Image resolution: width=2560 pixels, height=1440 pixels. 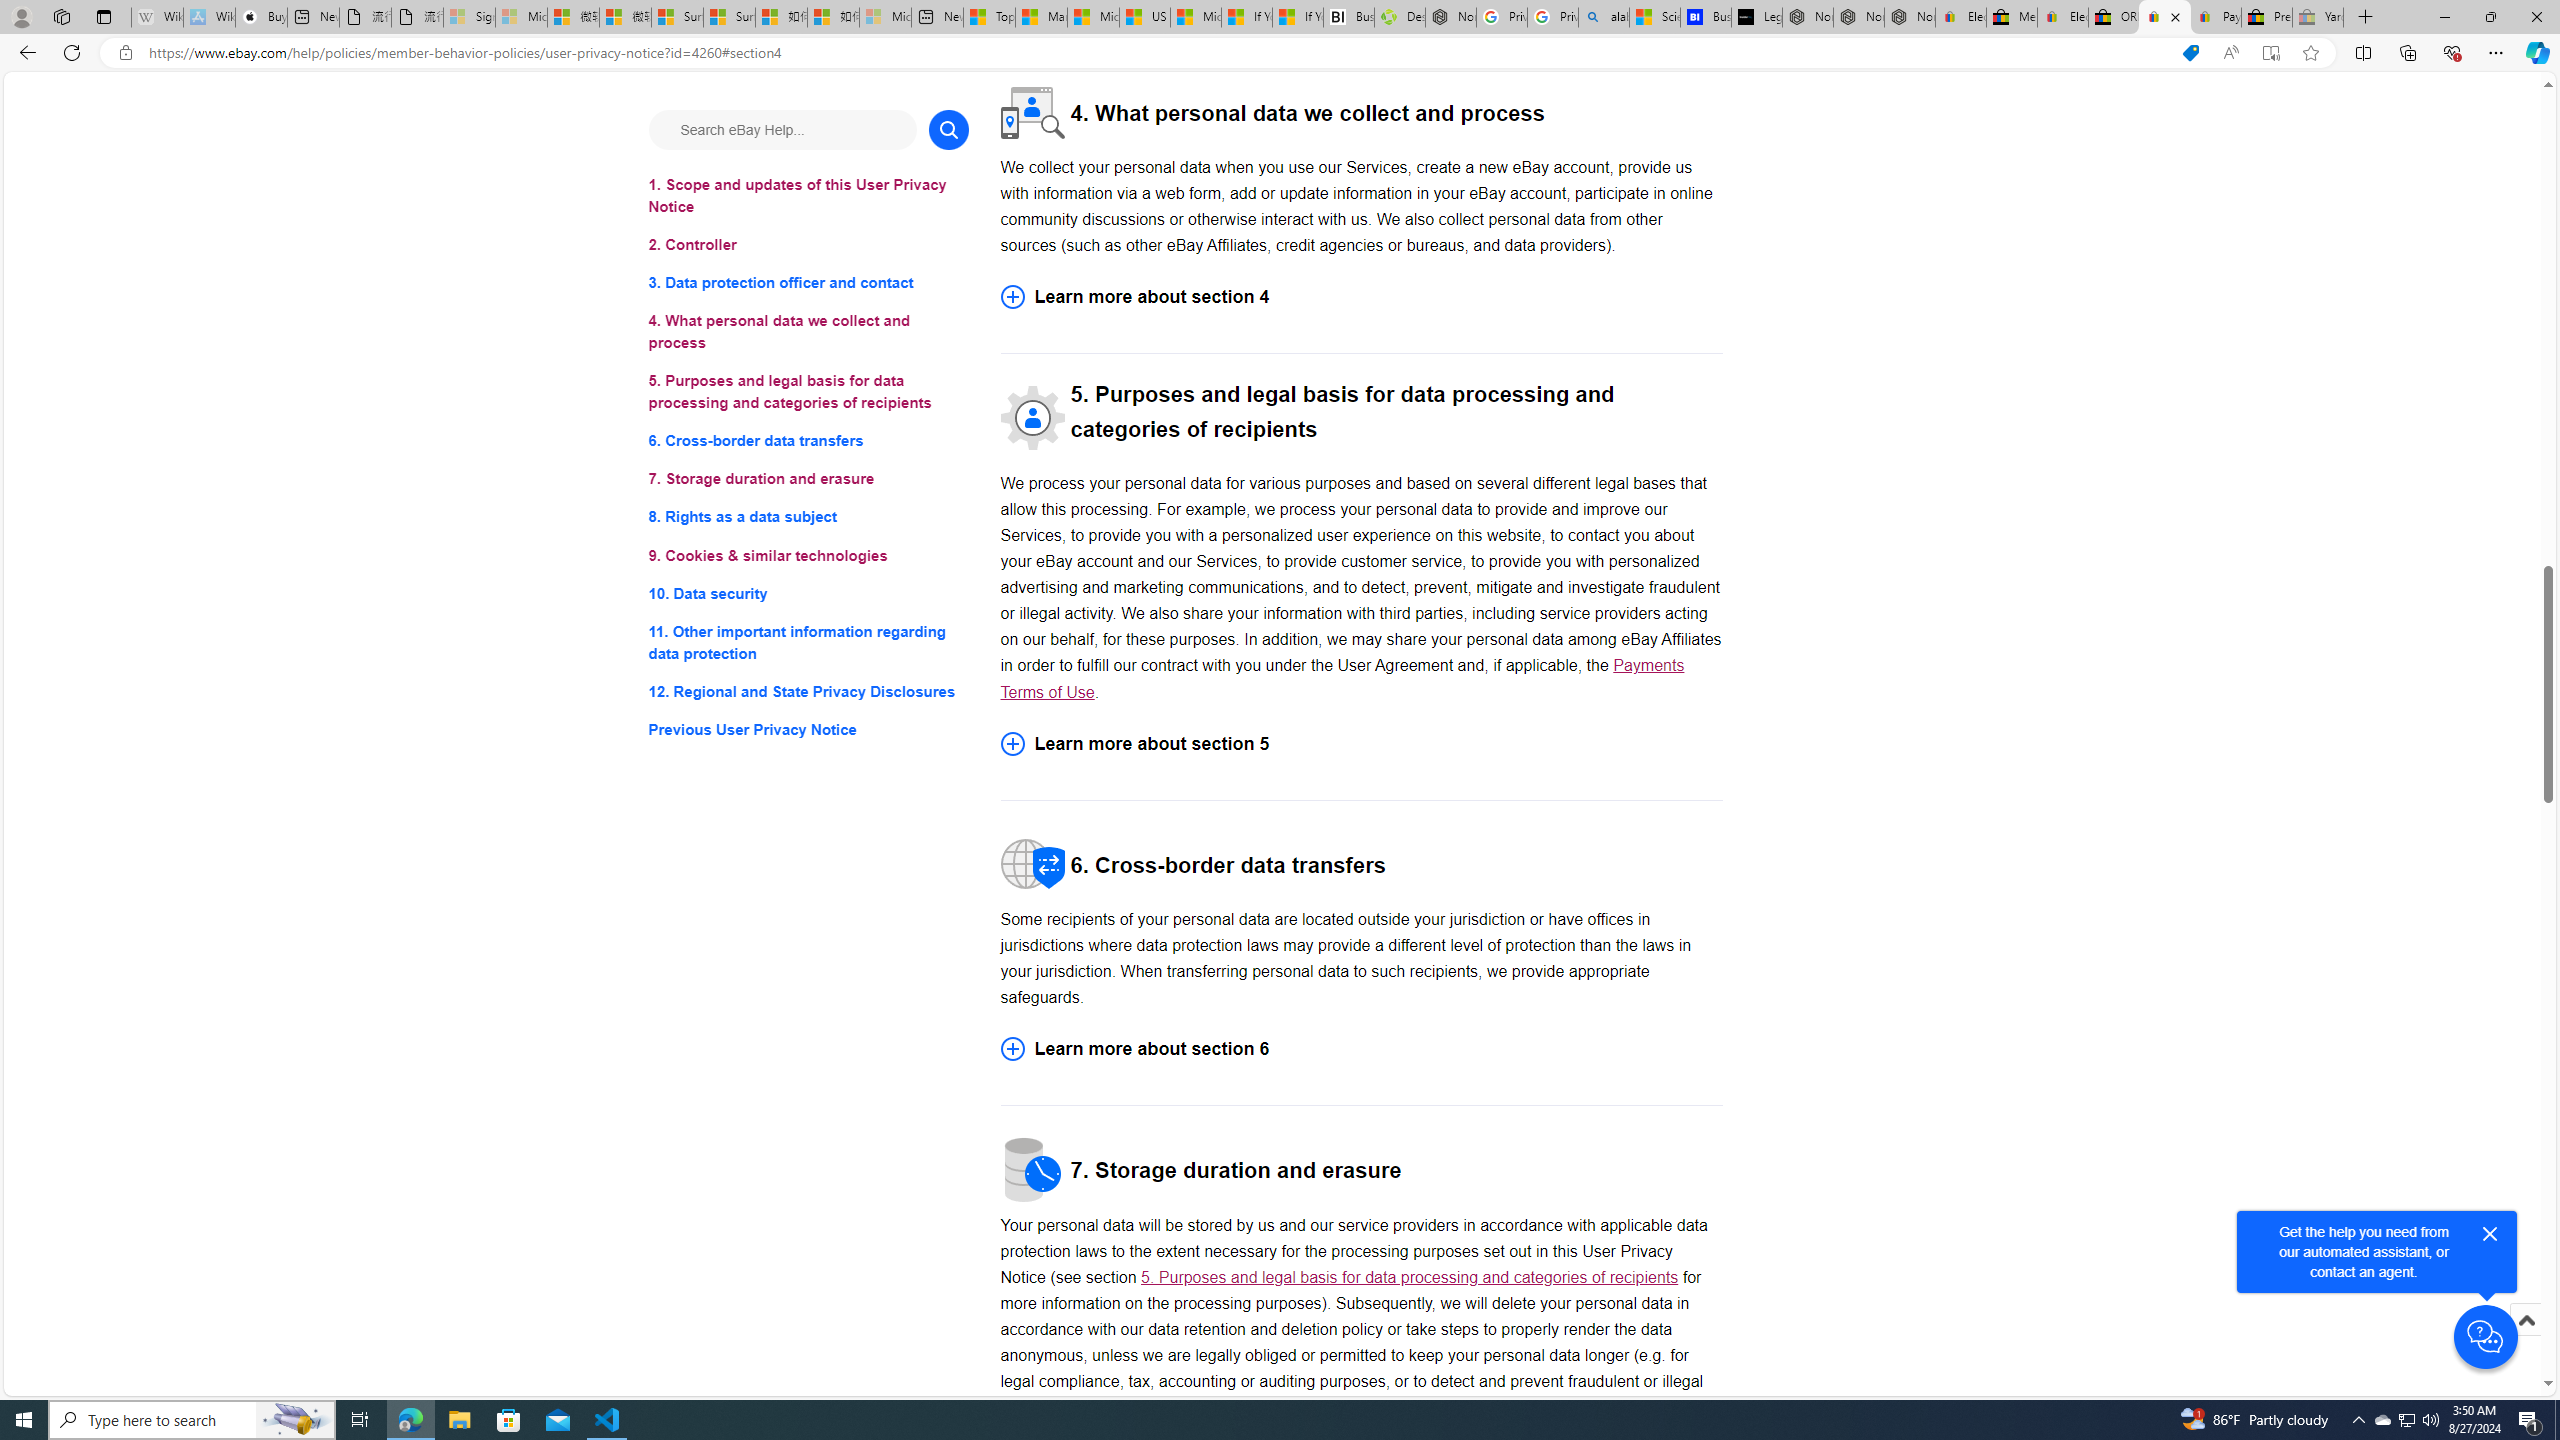 What do you see at coordinates (2525, 1341) in the screenshot?
I see `Scroll to top` at bounding box center [2525, 1341].